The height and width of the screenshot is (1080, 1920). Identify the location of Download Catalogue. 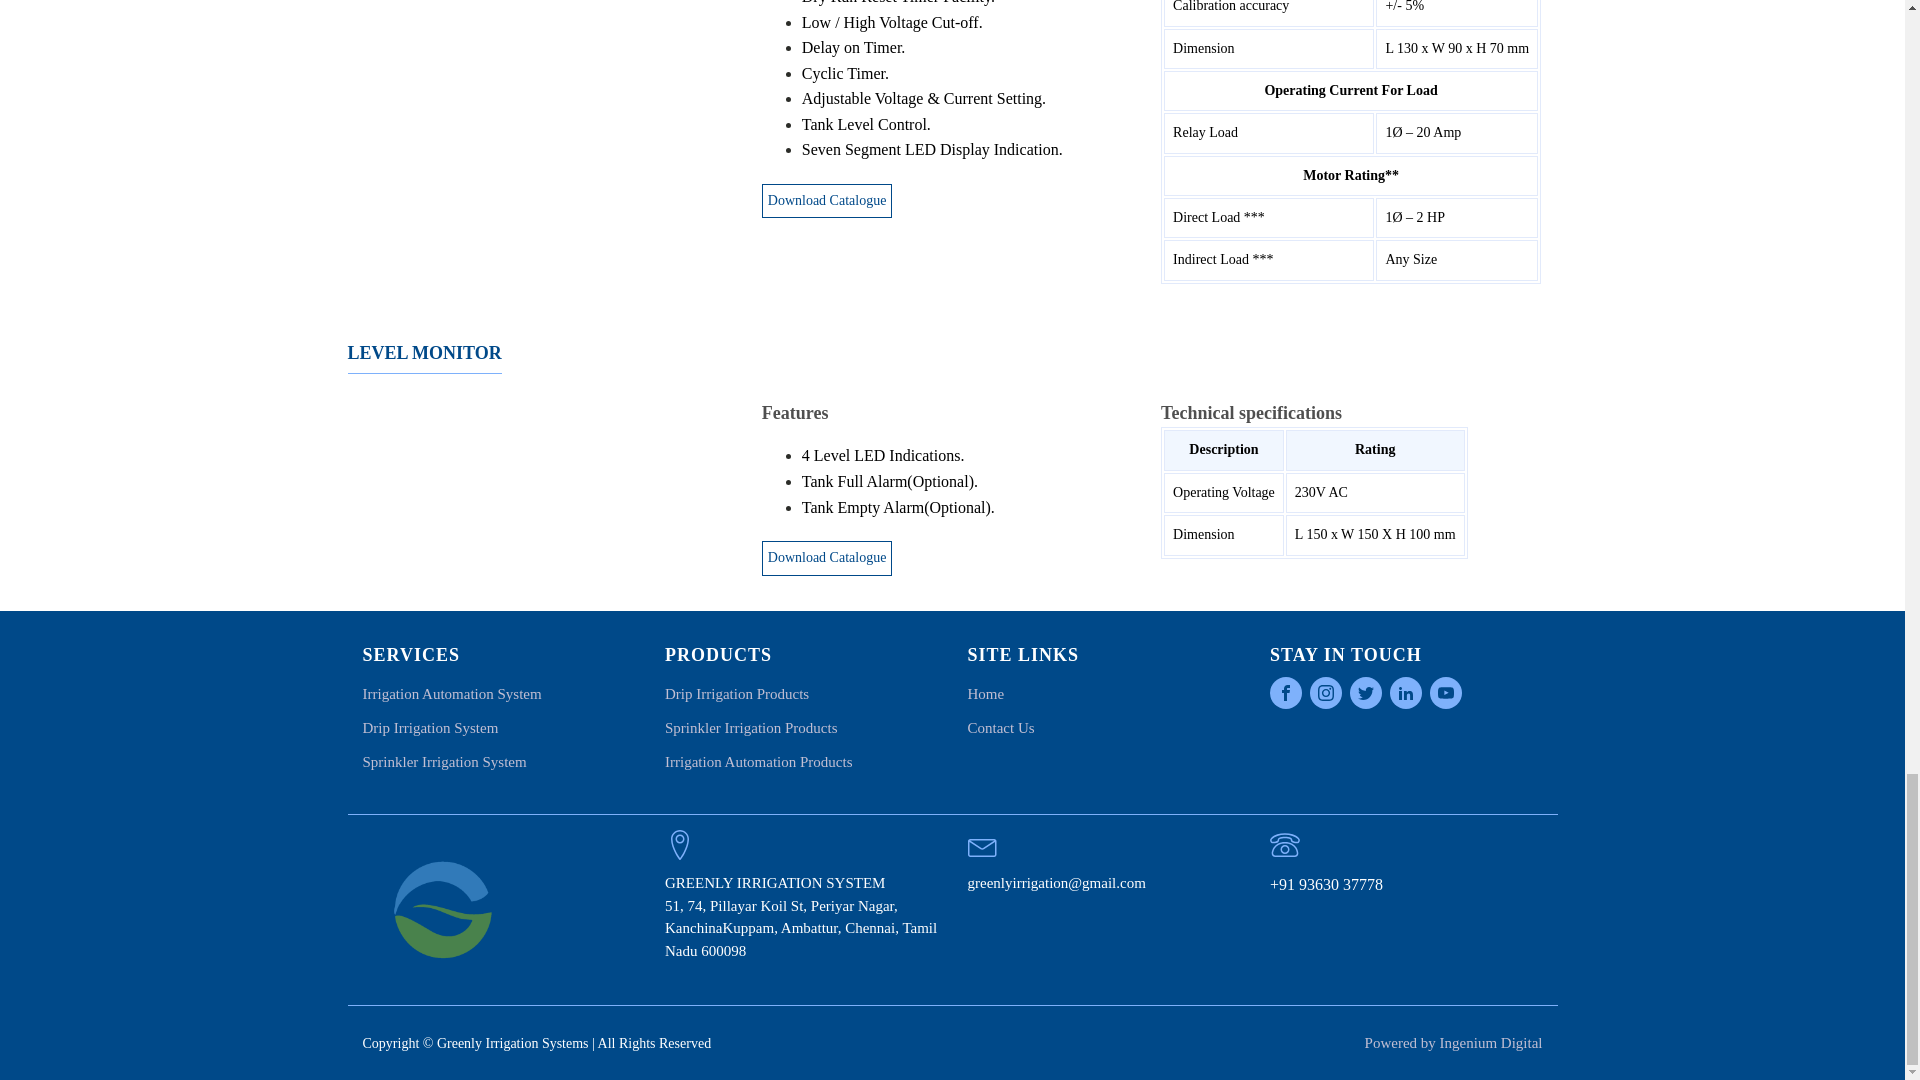
(827, 558).